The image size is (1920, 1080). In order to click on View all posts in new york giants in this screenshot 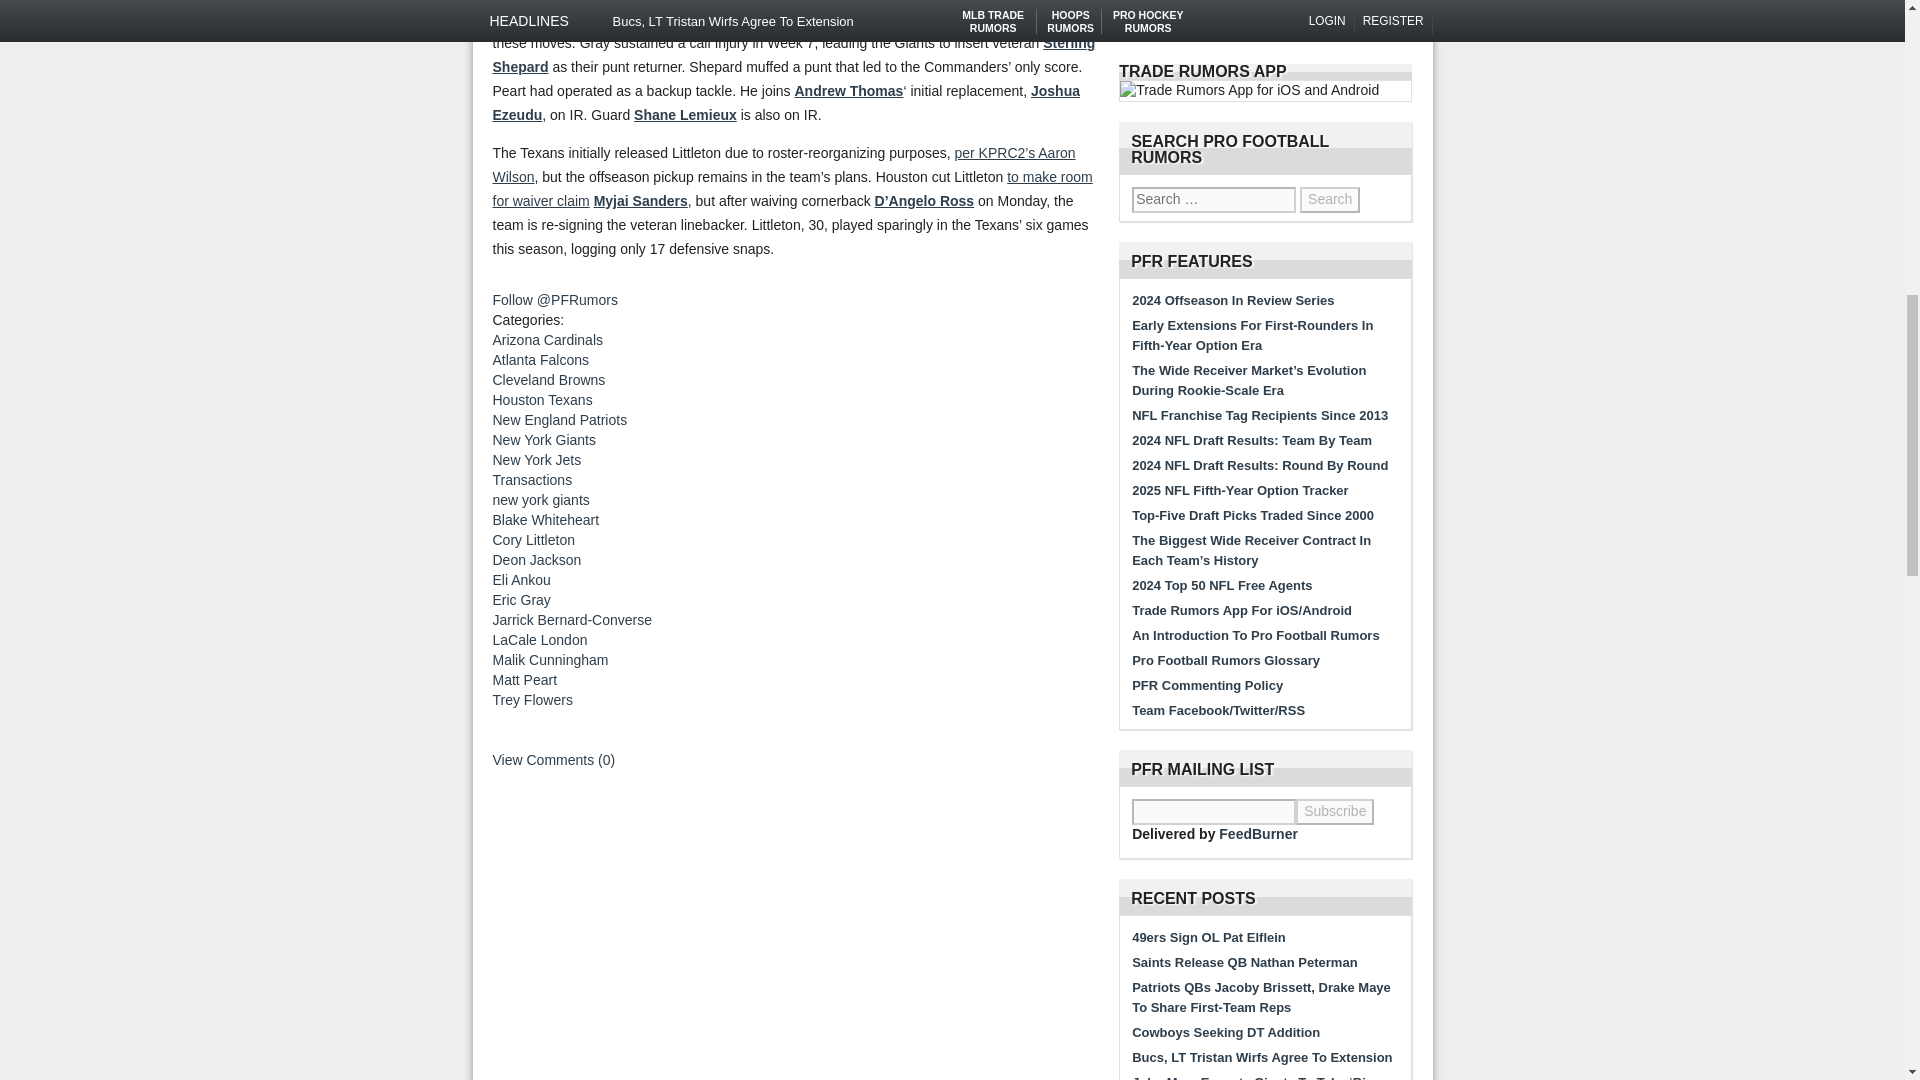, I will do `click(540, 500)`.